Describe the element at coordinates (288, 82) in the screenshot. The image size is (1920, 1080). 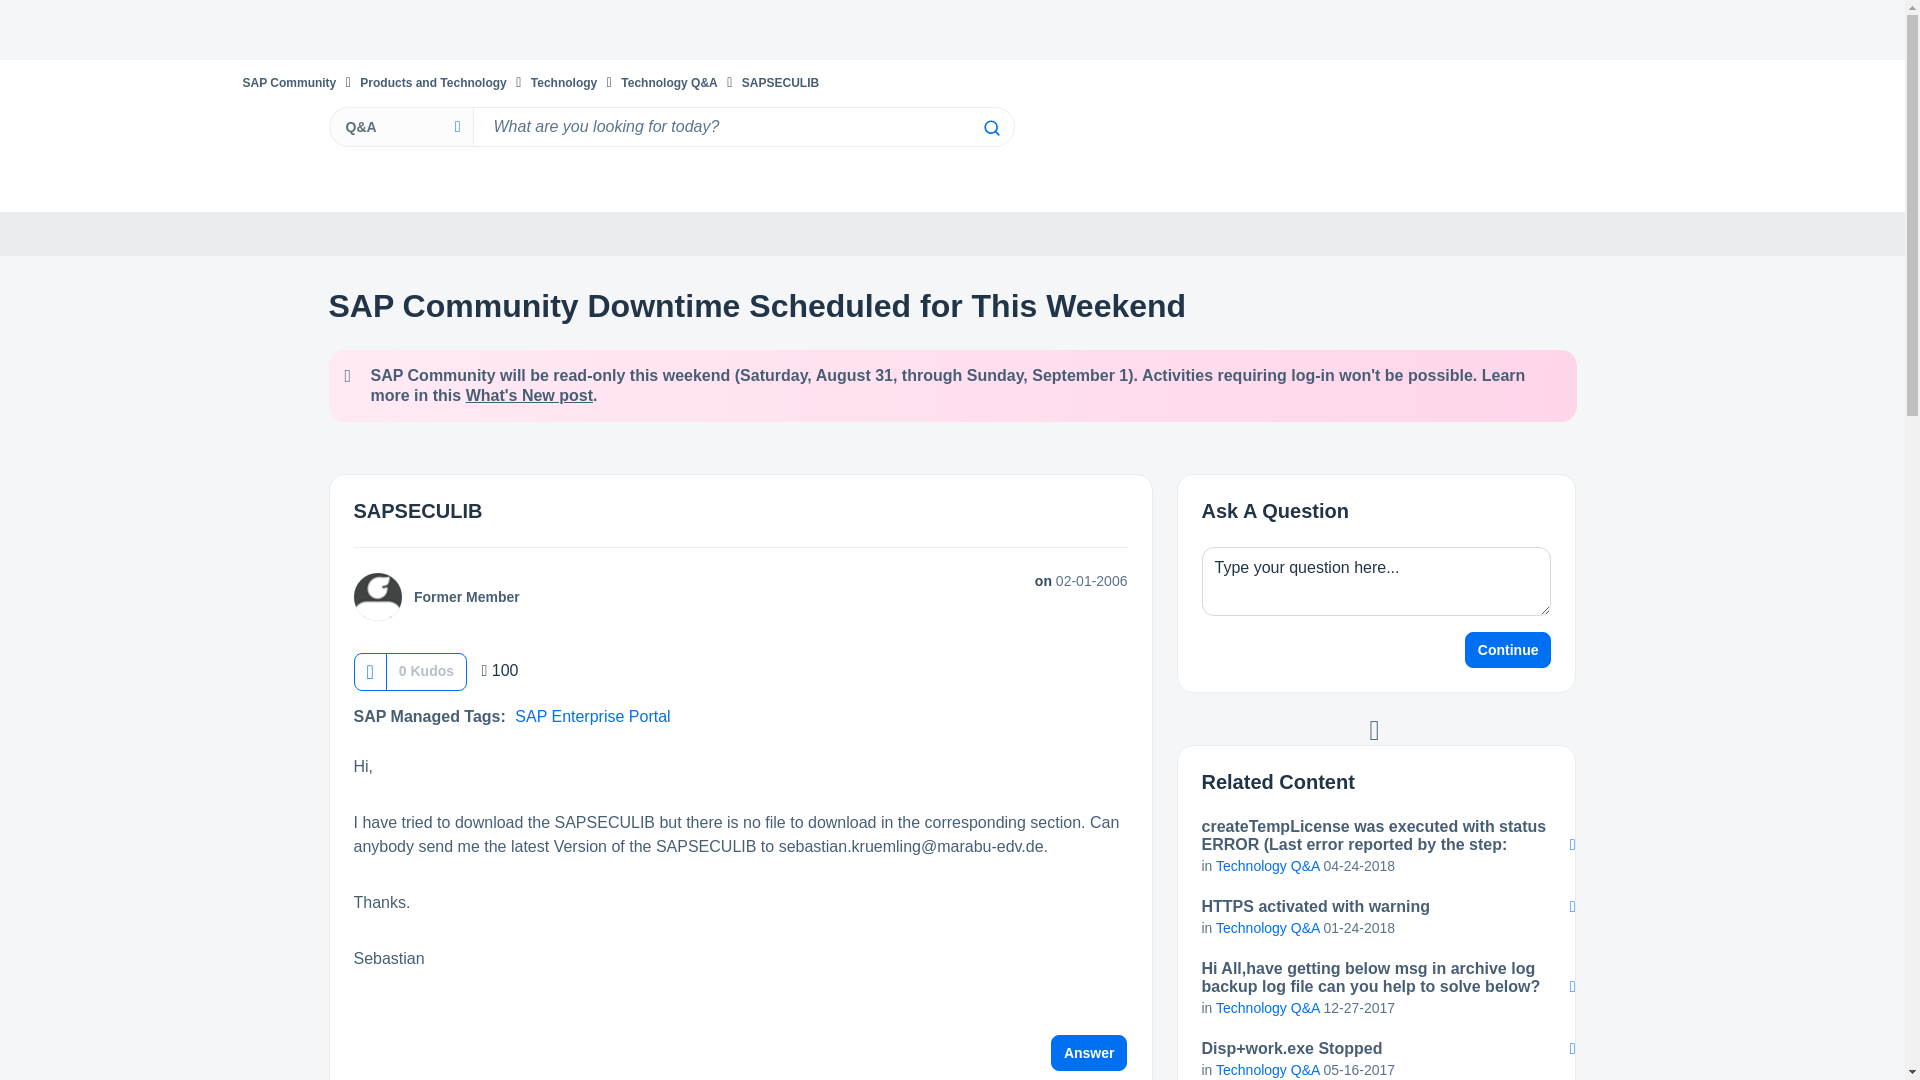
I see `SAP Community` at that location.